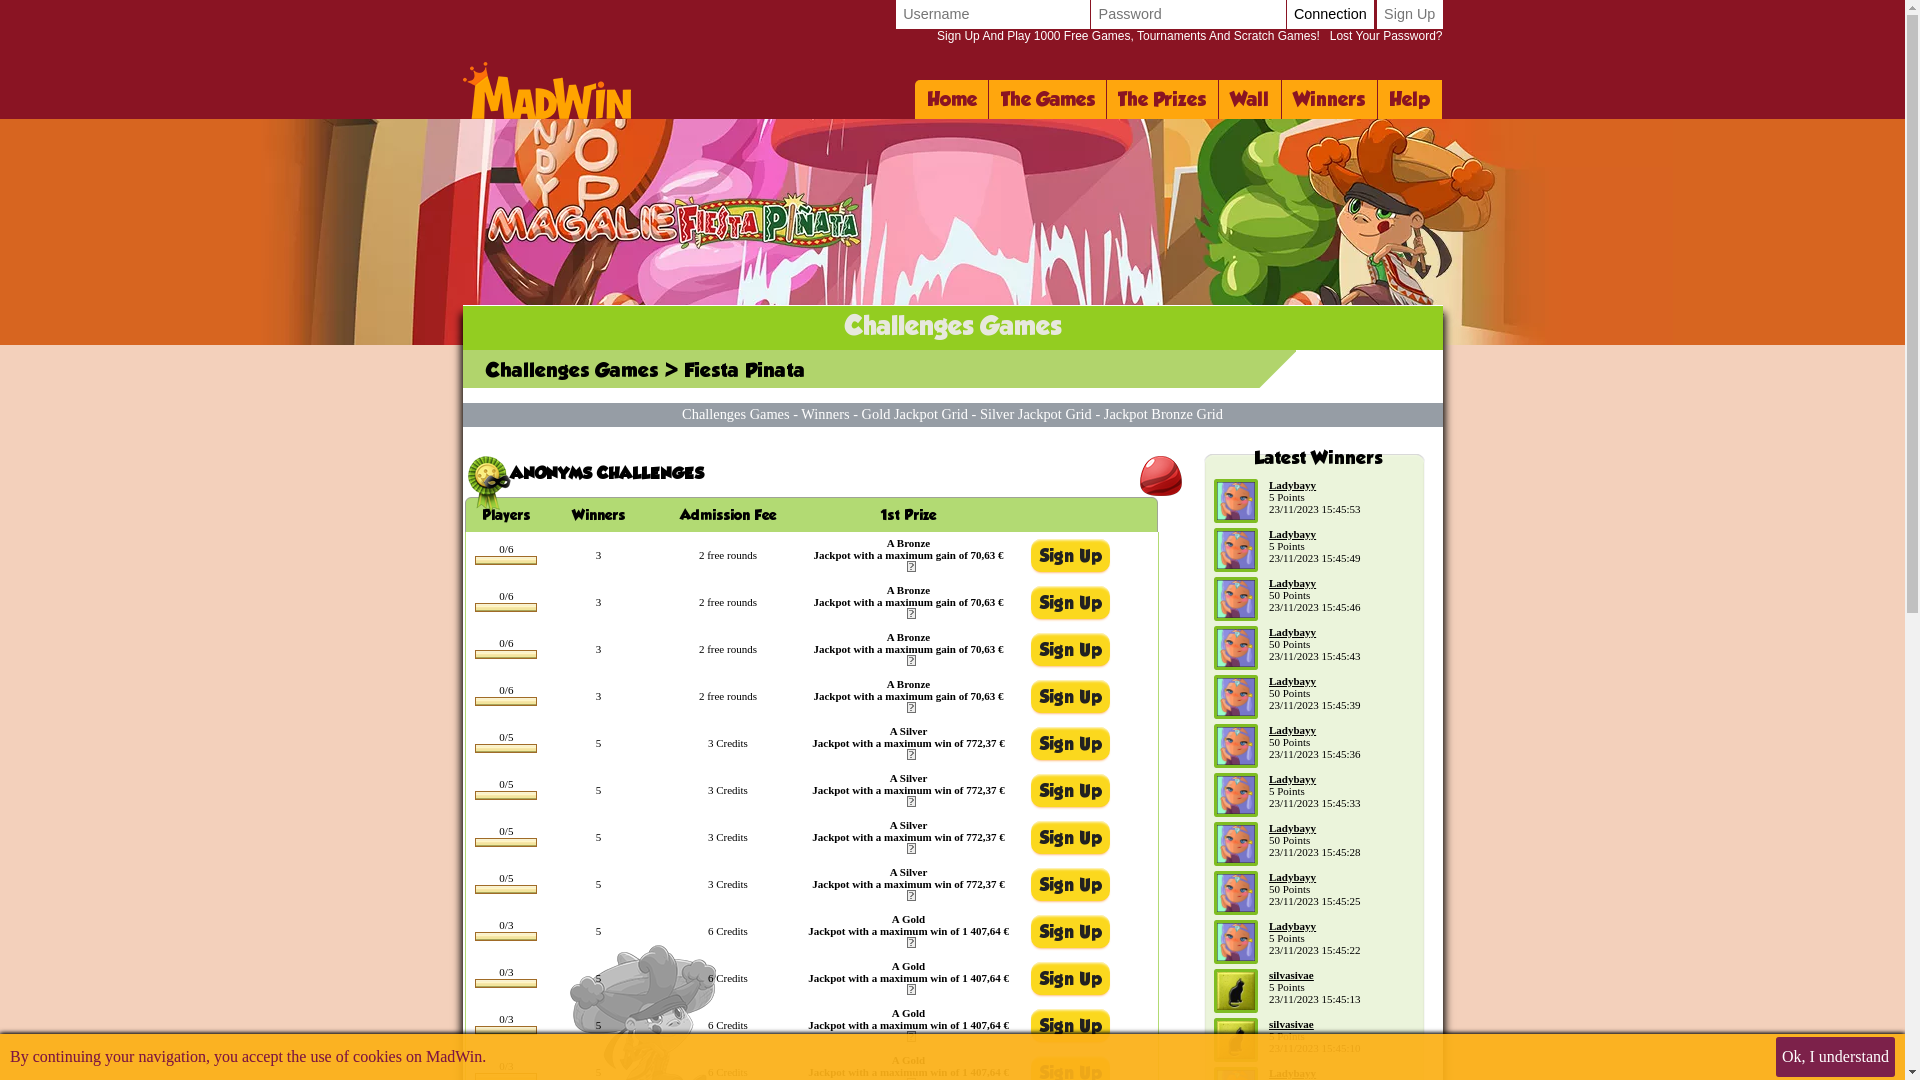 The width and height of the screenshot is (1920, 1080). What do you see at coordinates (1292, 681) in the screenshot?
I see `Ladybayy` at bounding box center [1292, 681].